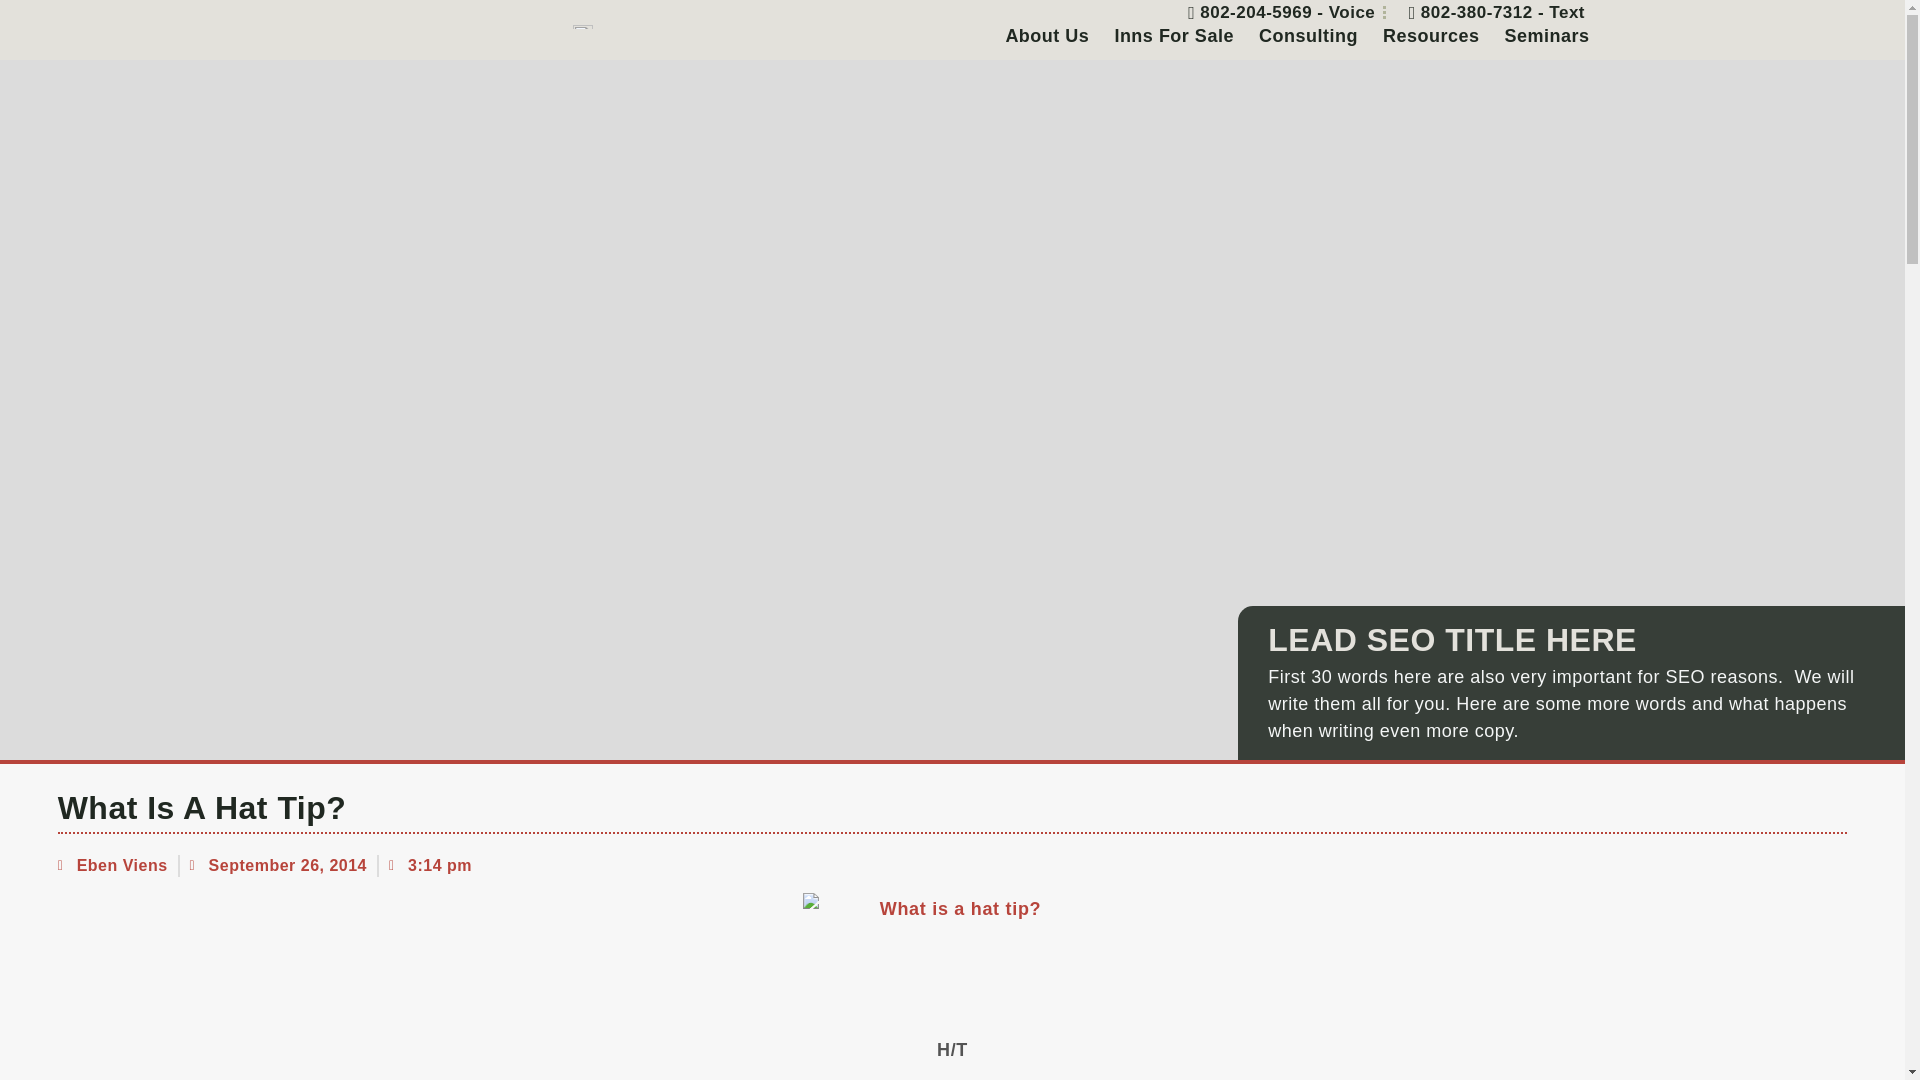  Describe the element at coordinates (1174, 36) in the screenshot. I see `Inns For Sale` at that location.